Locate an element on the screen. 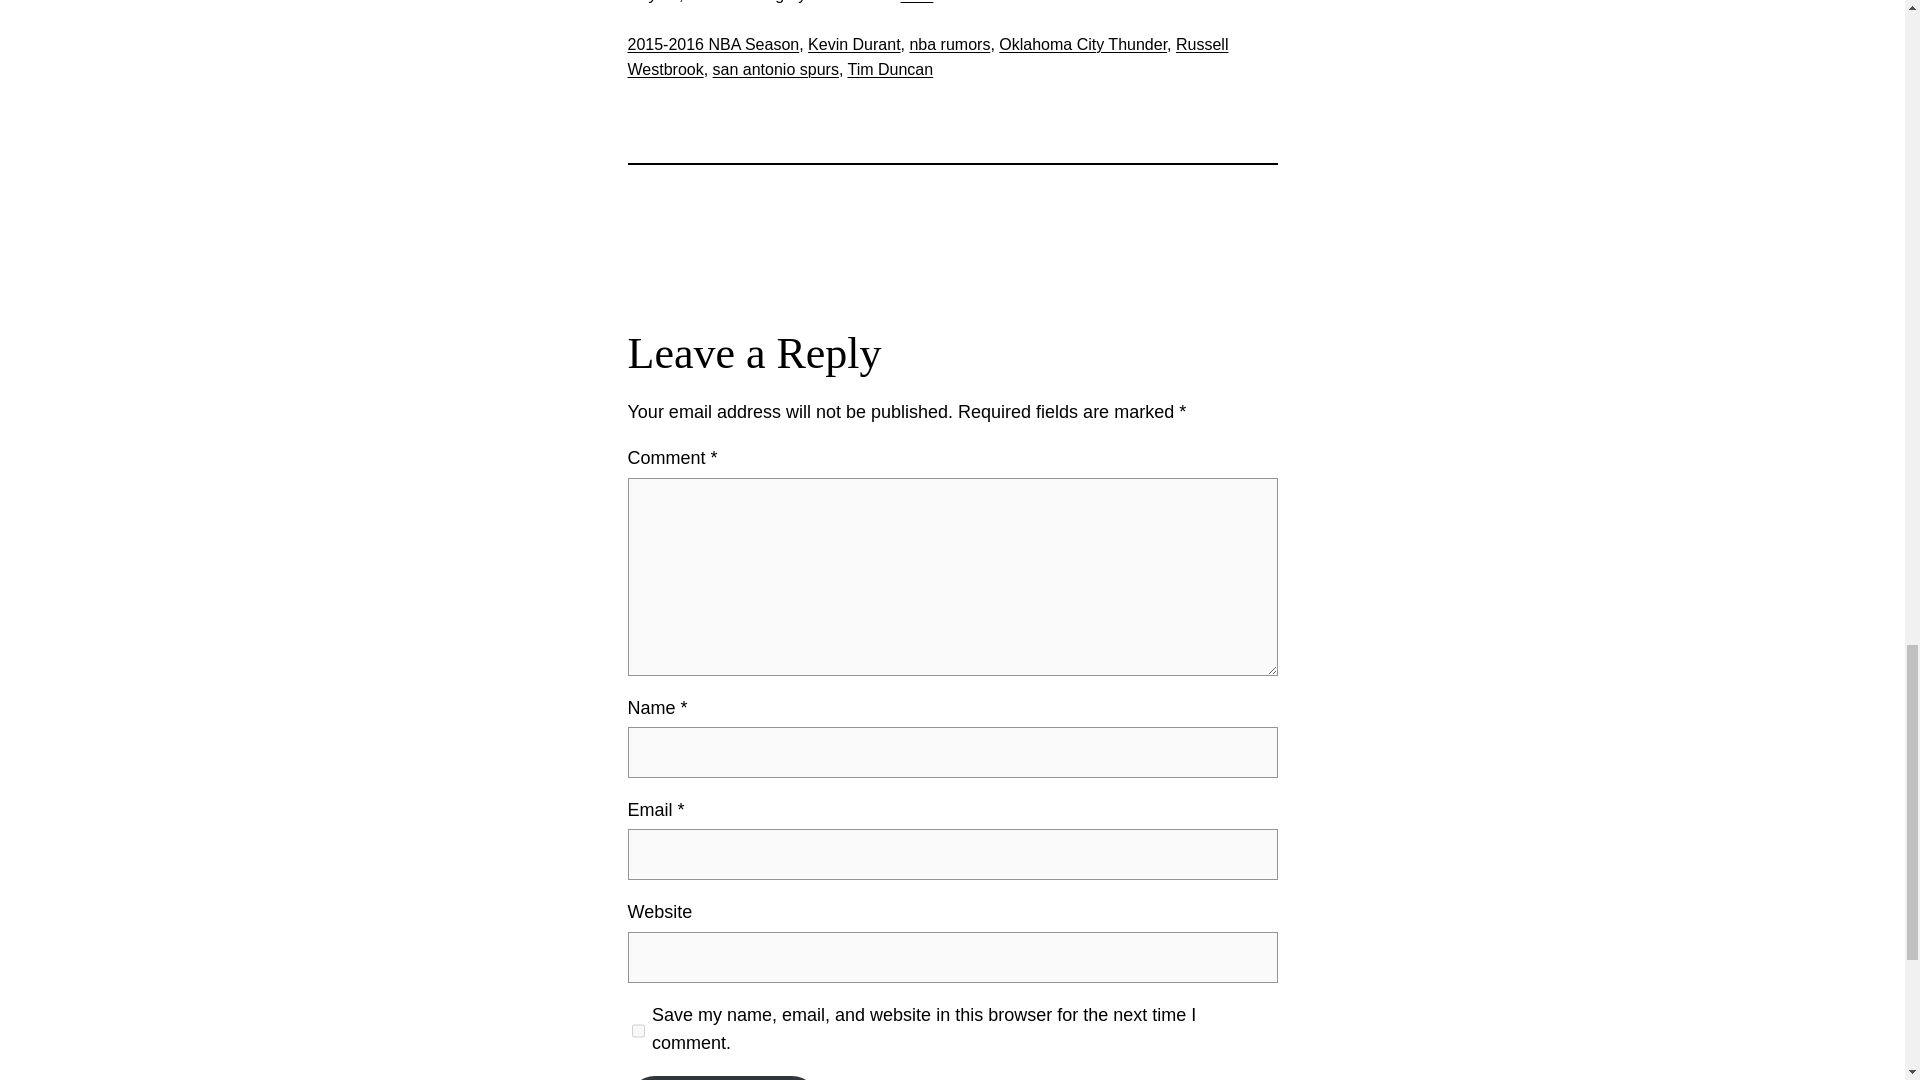 The image size is (1920, 1080). Tim Duncan is located at coordinates (890, 68).